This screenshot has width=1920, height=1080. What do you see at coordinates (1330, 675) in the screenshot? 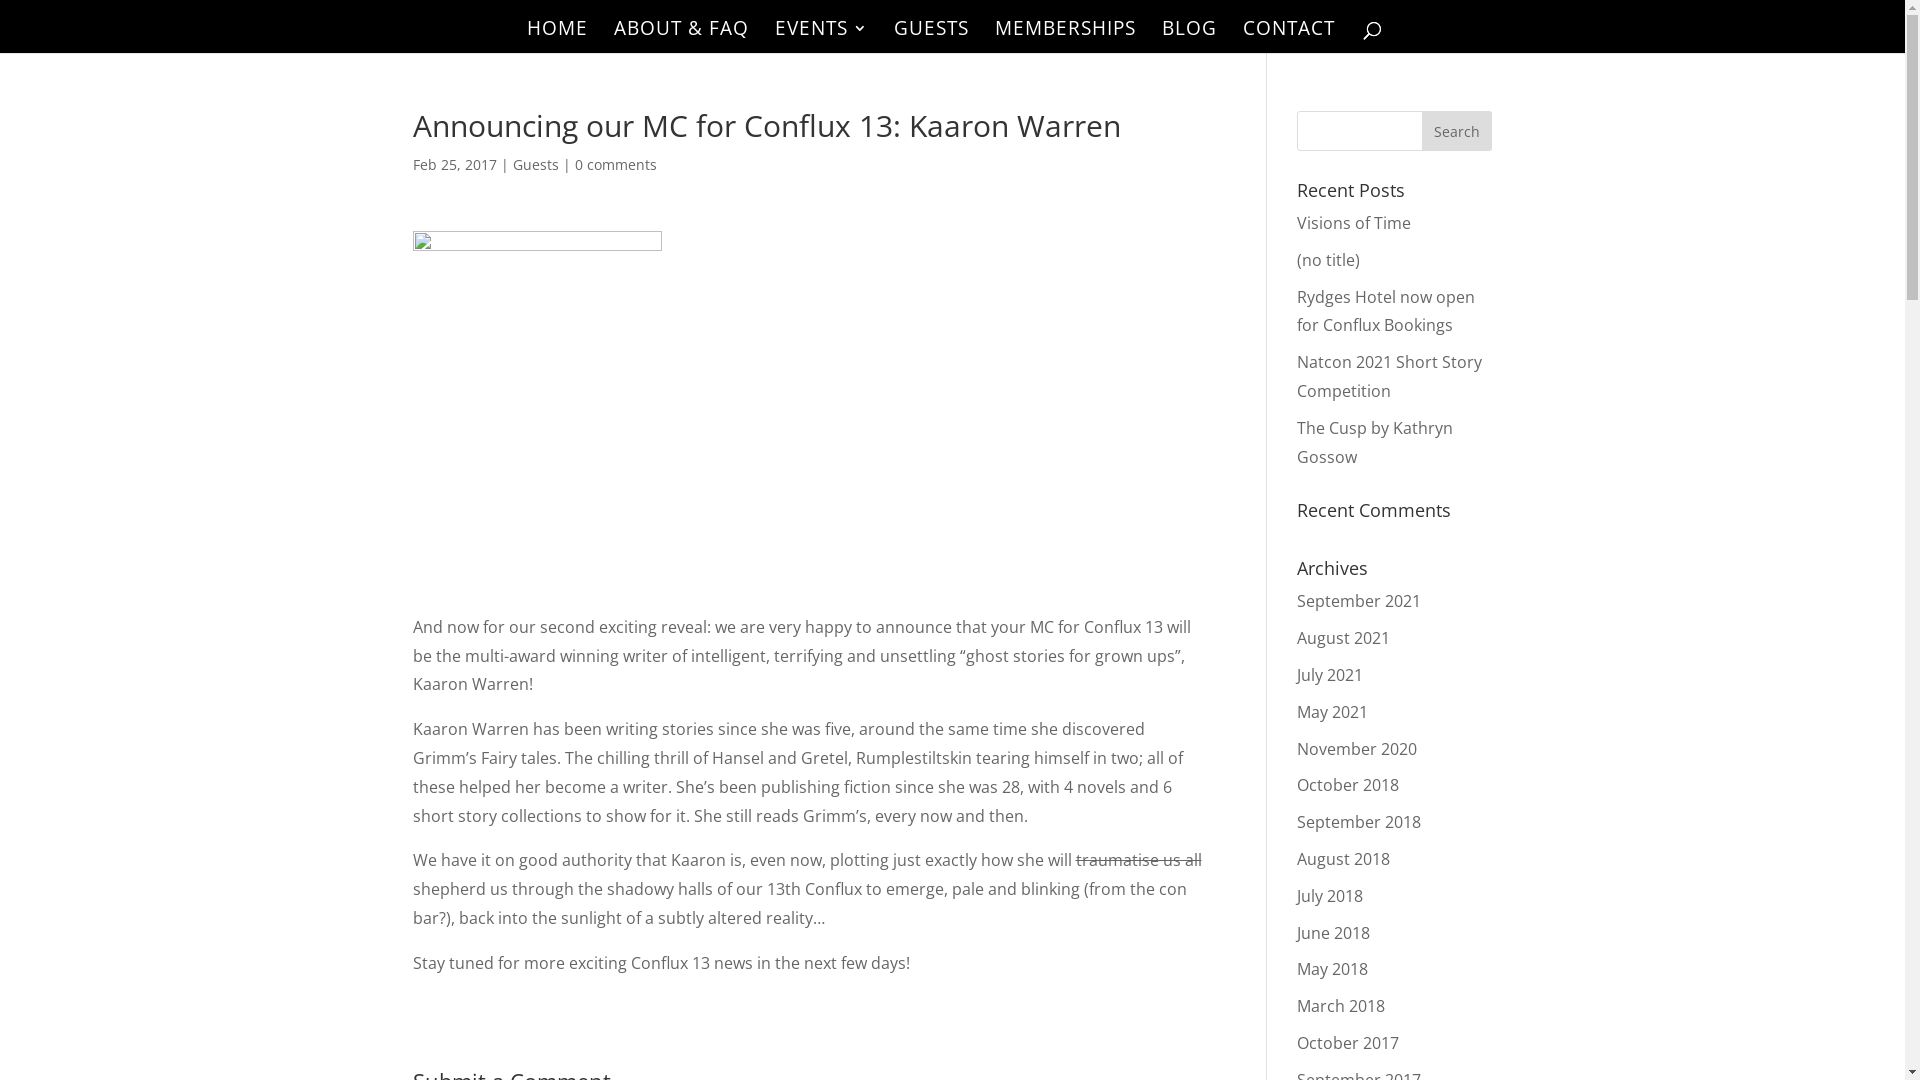
I see `July 2021` at bounding box center [1330, 675].